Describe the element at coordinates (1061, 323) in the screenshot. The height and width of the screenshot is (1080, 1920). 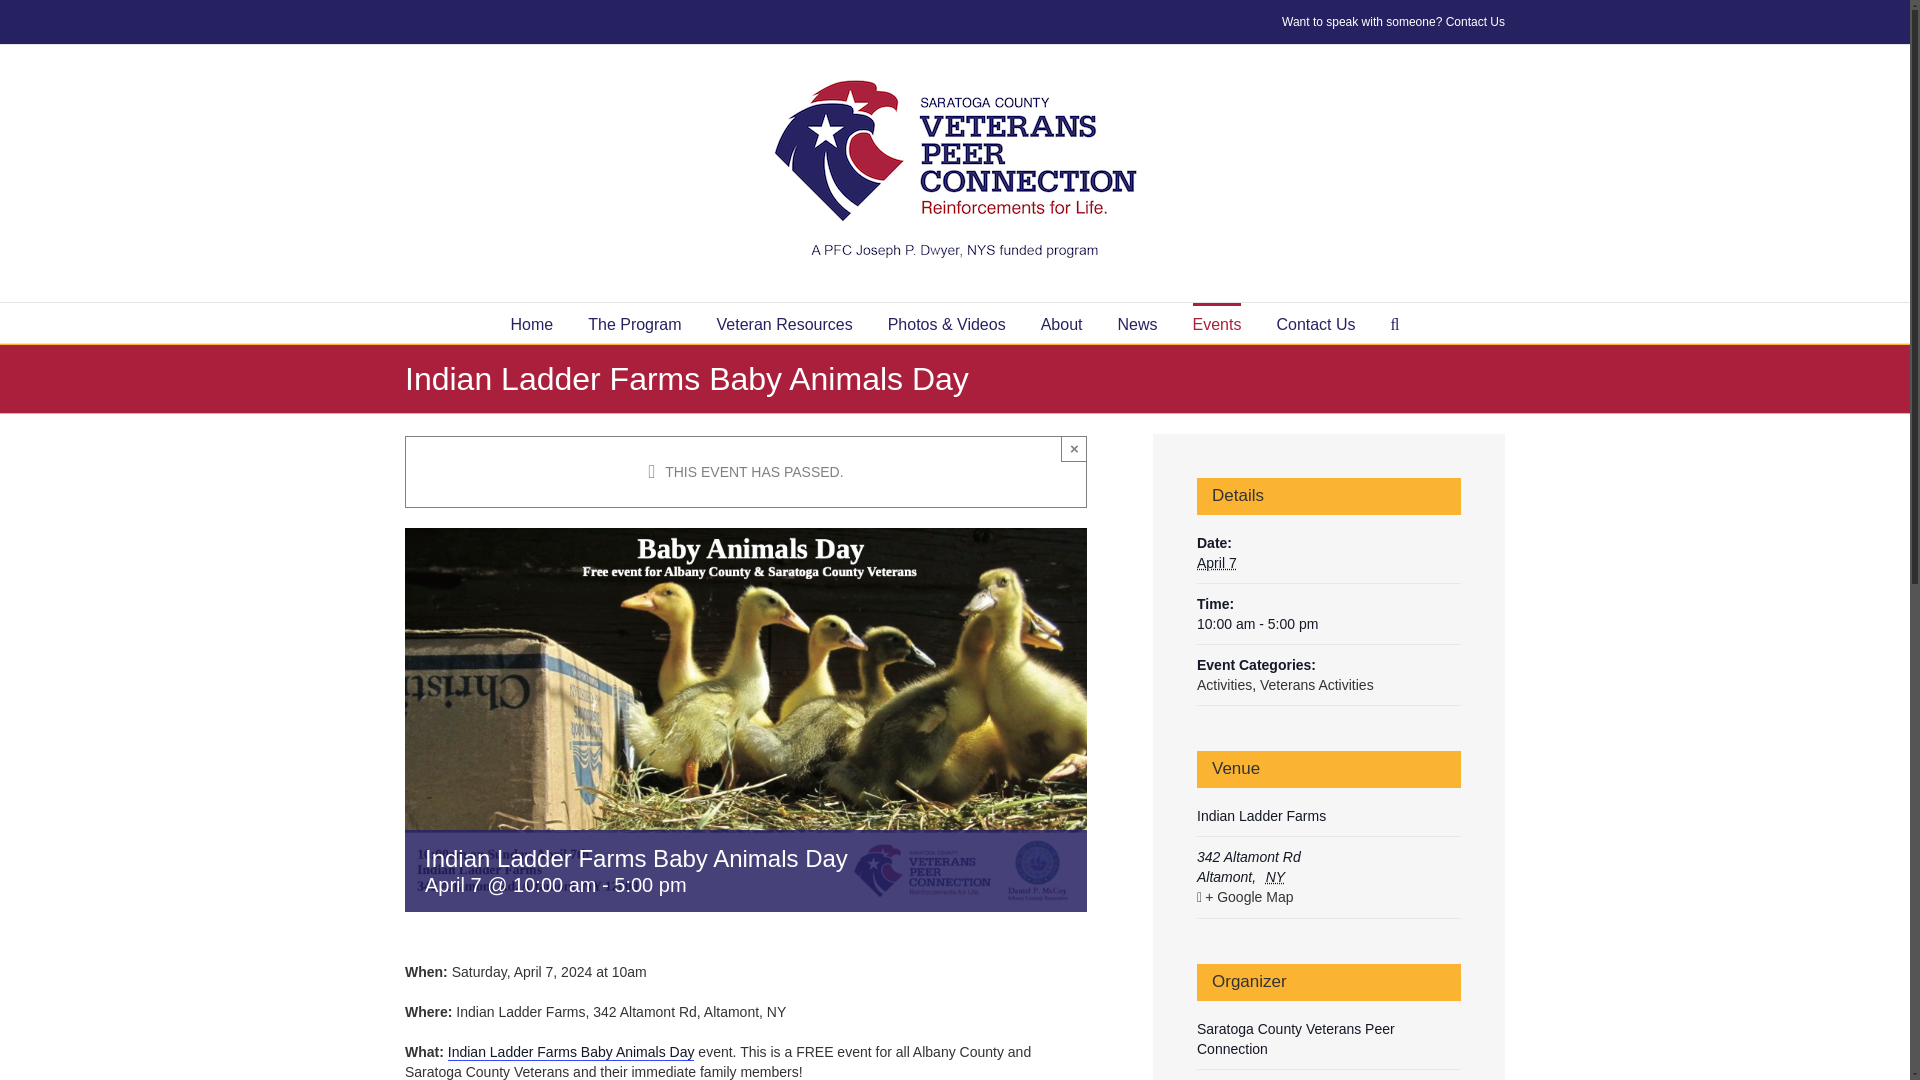
I see `About` at that location.